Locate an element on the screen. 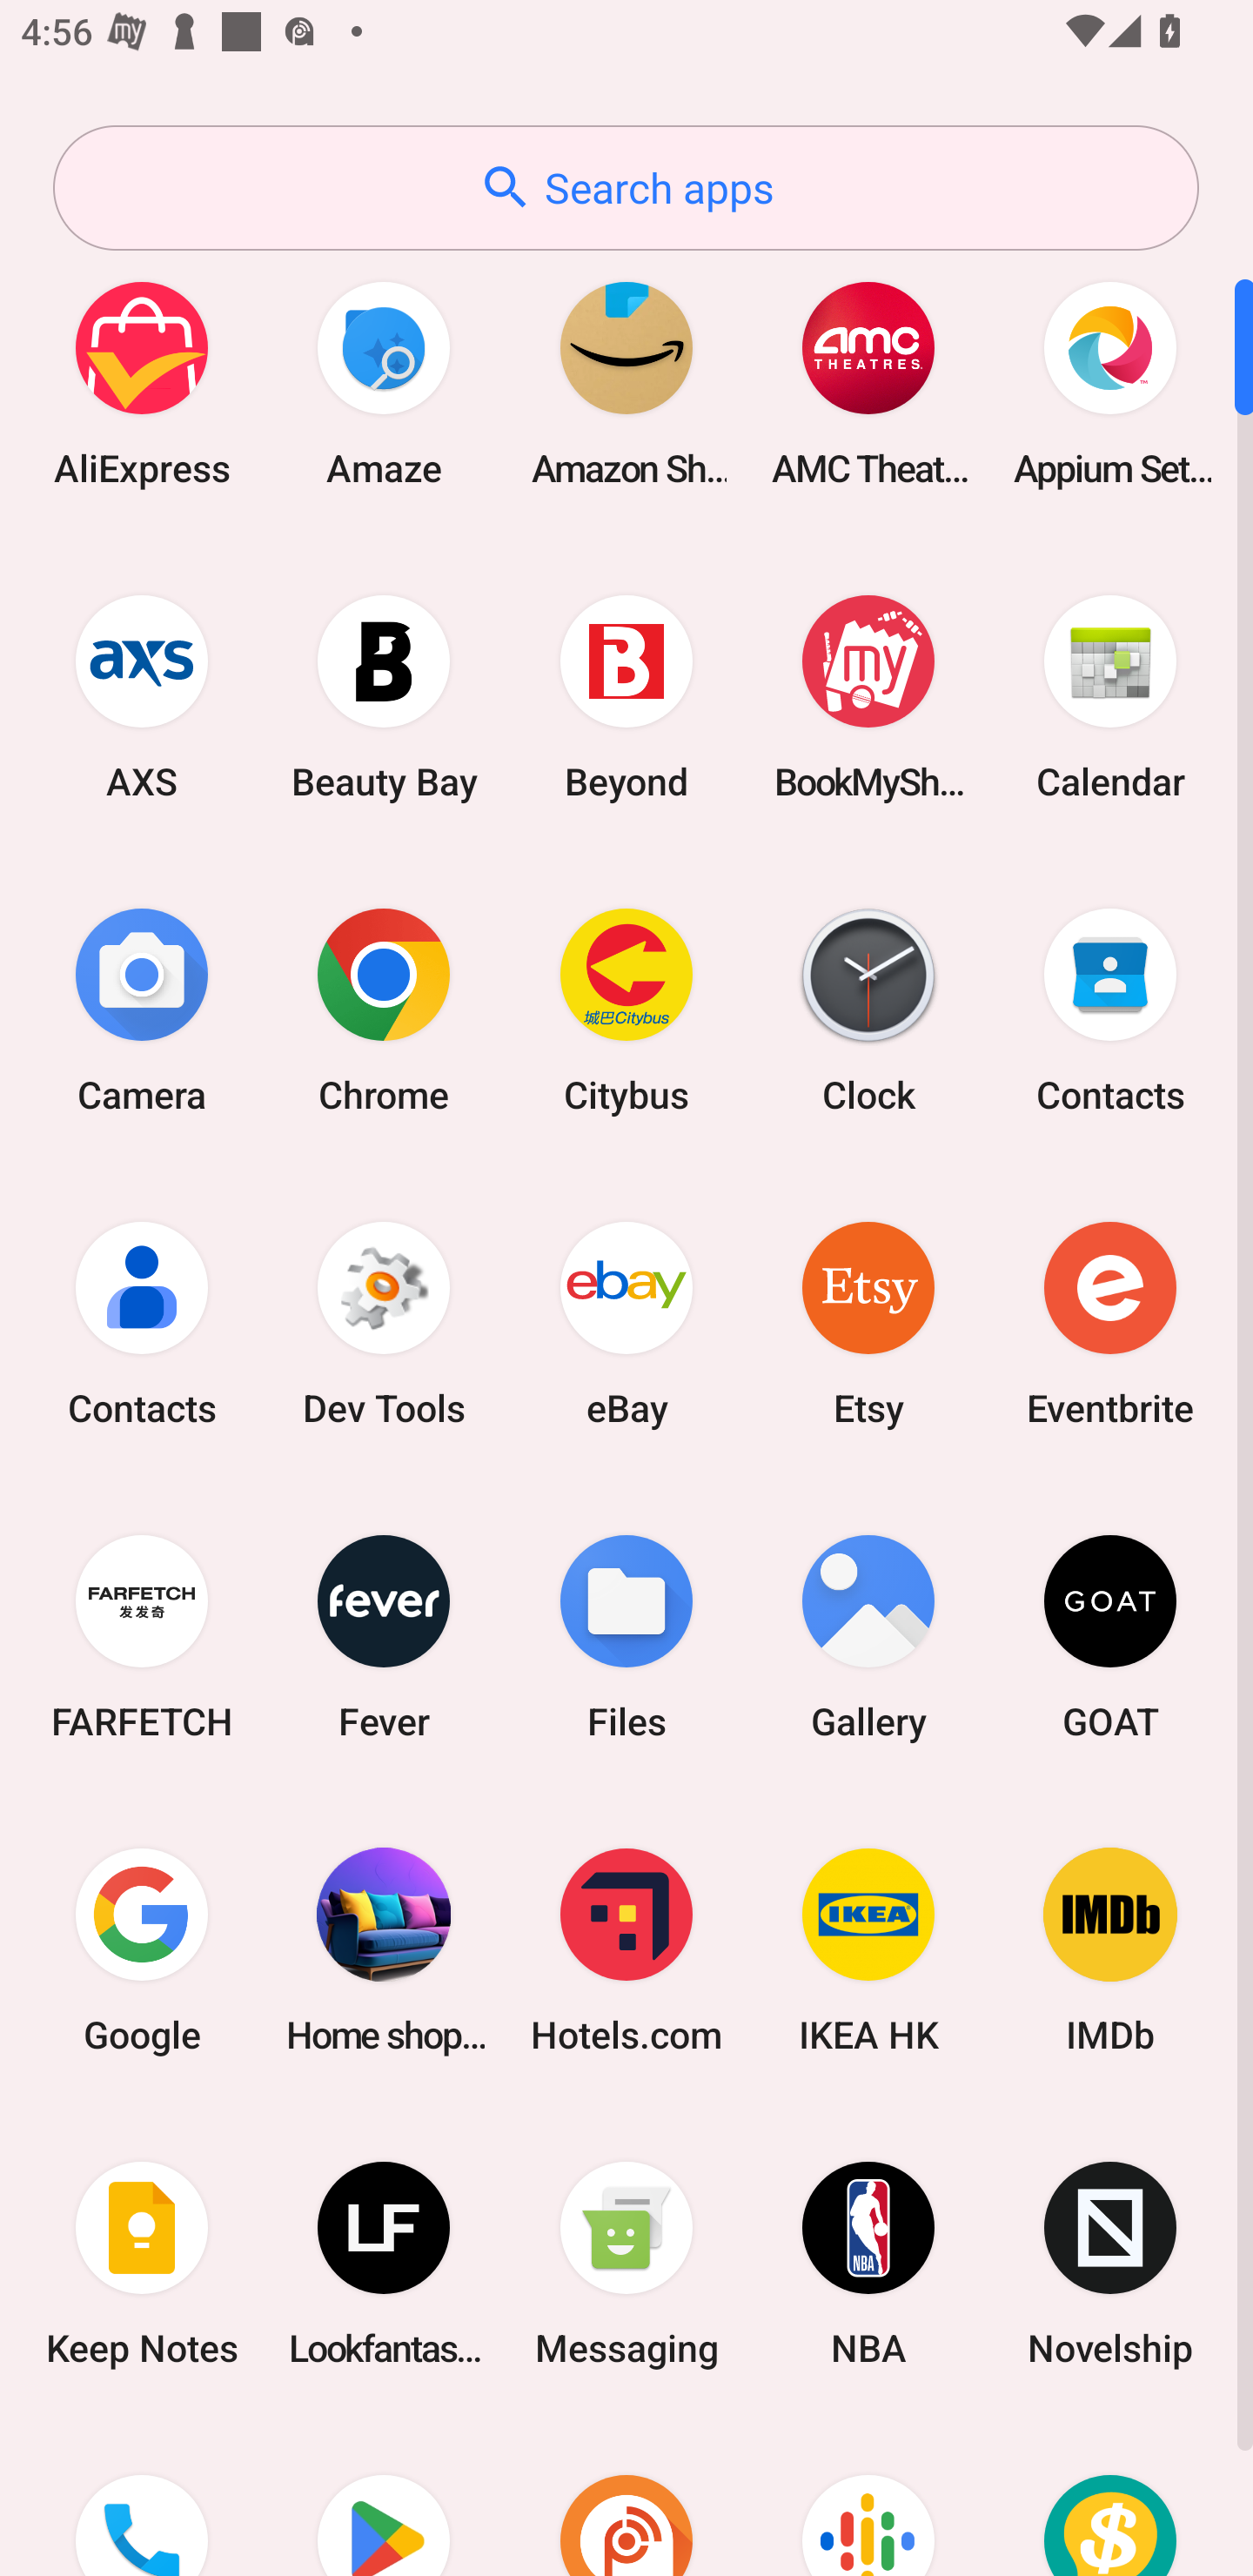 This screenshot has width=1253, height=2576. Beauty Bay is located at coordinates (384, 696).